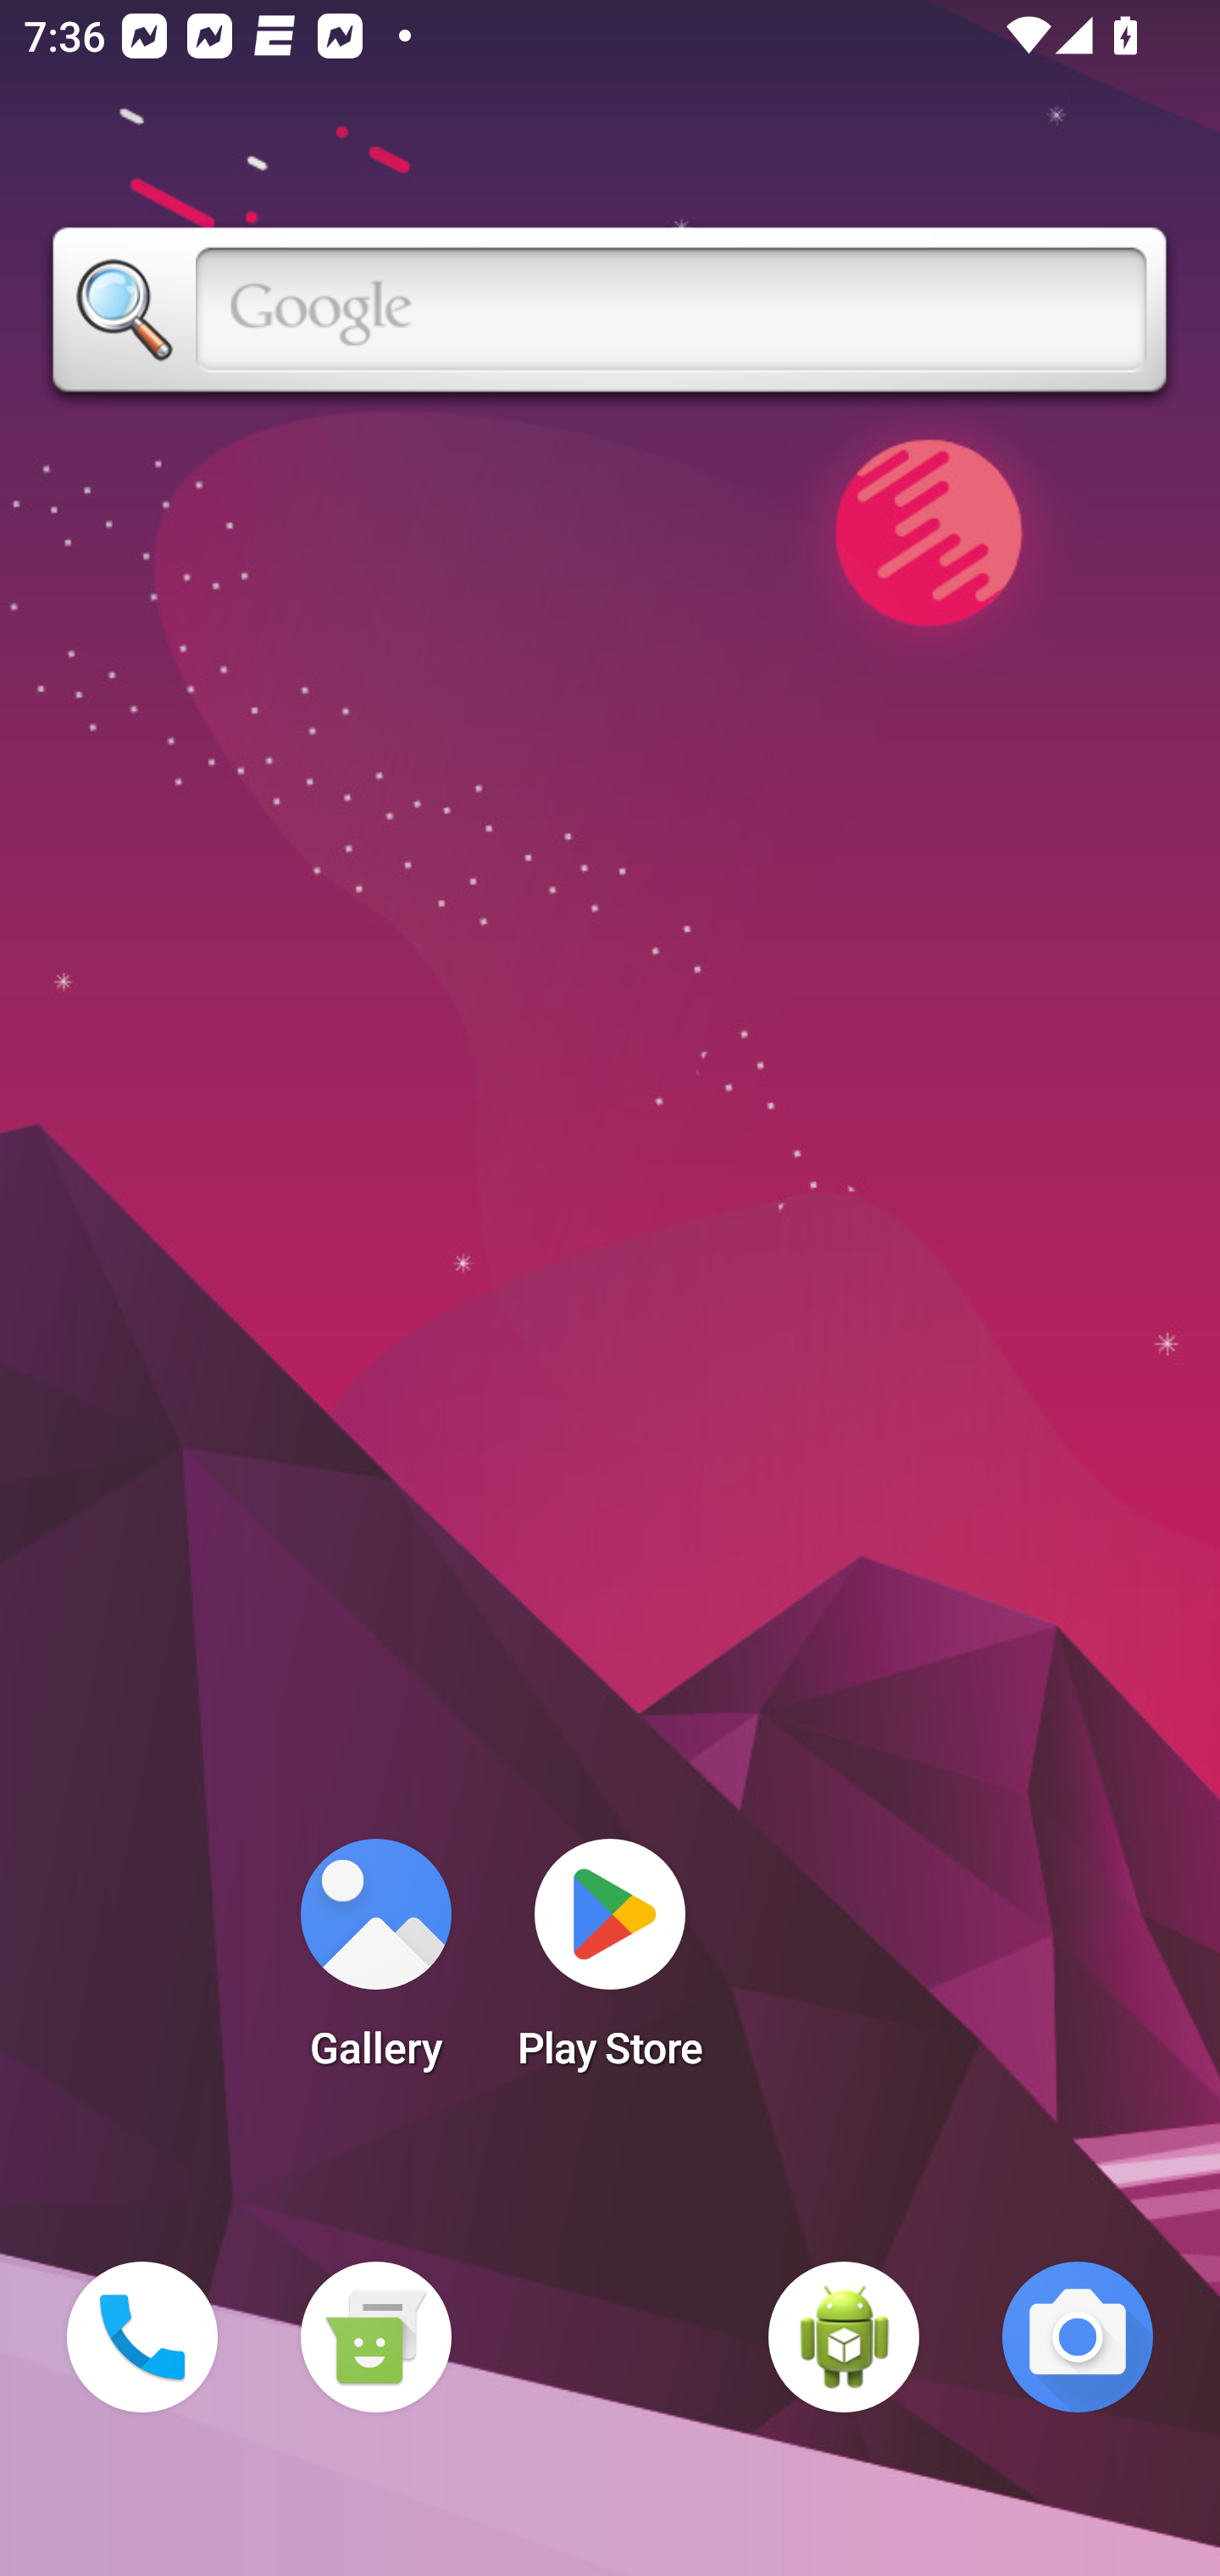 The width and height of the screenshot is (1220, 2576). I want to click on Camera, so click(1078, 2337).